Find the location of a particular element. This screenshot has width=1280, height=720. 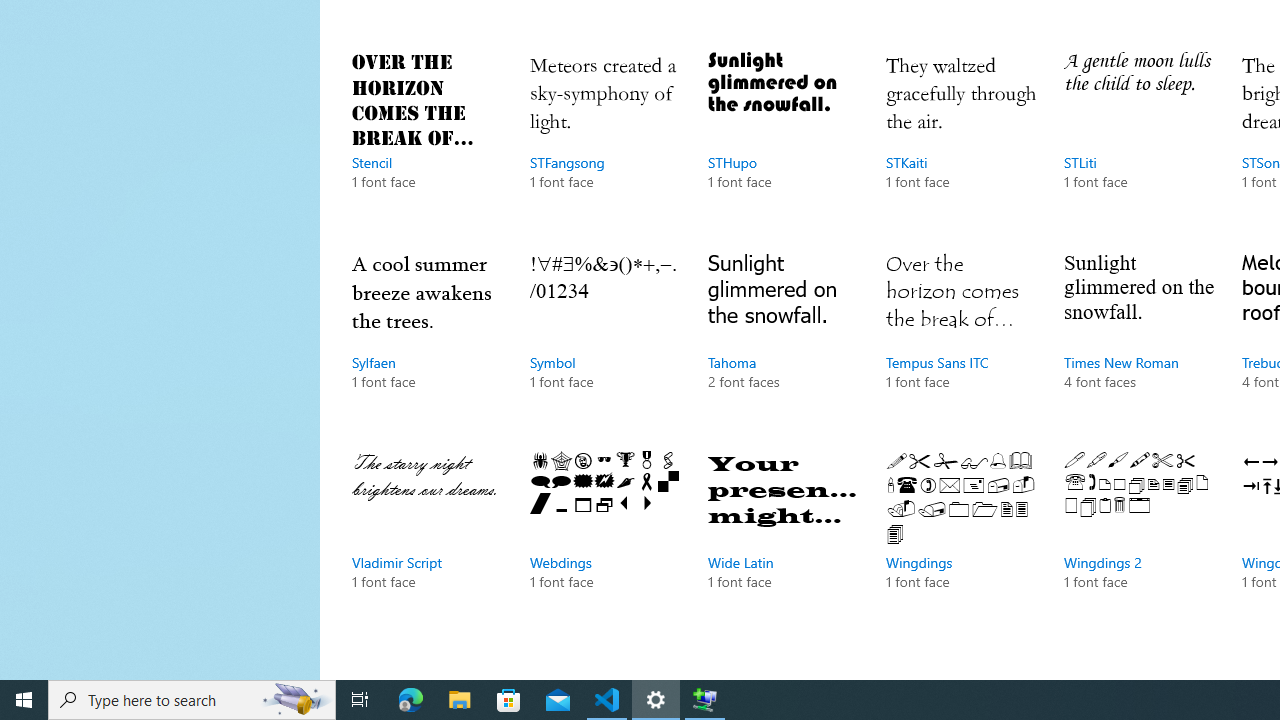

Start is located at coordinates (24, 700).